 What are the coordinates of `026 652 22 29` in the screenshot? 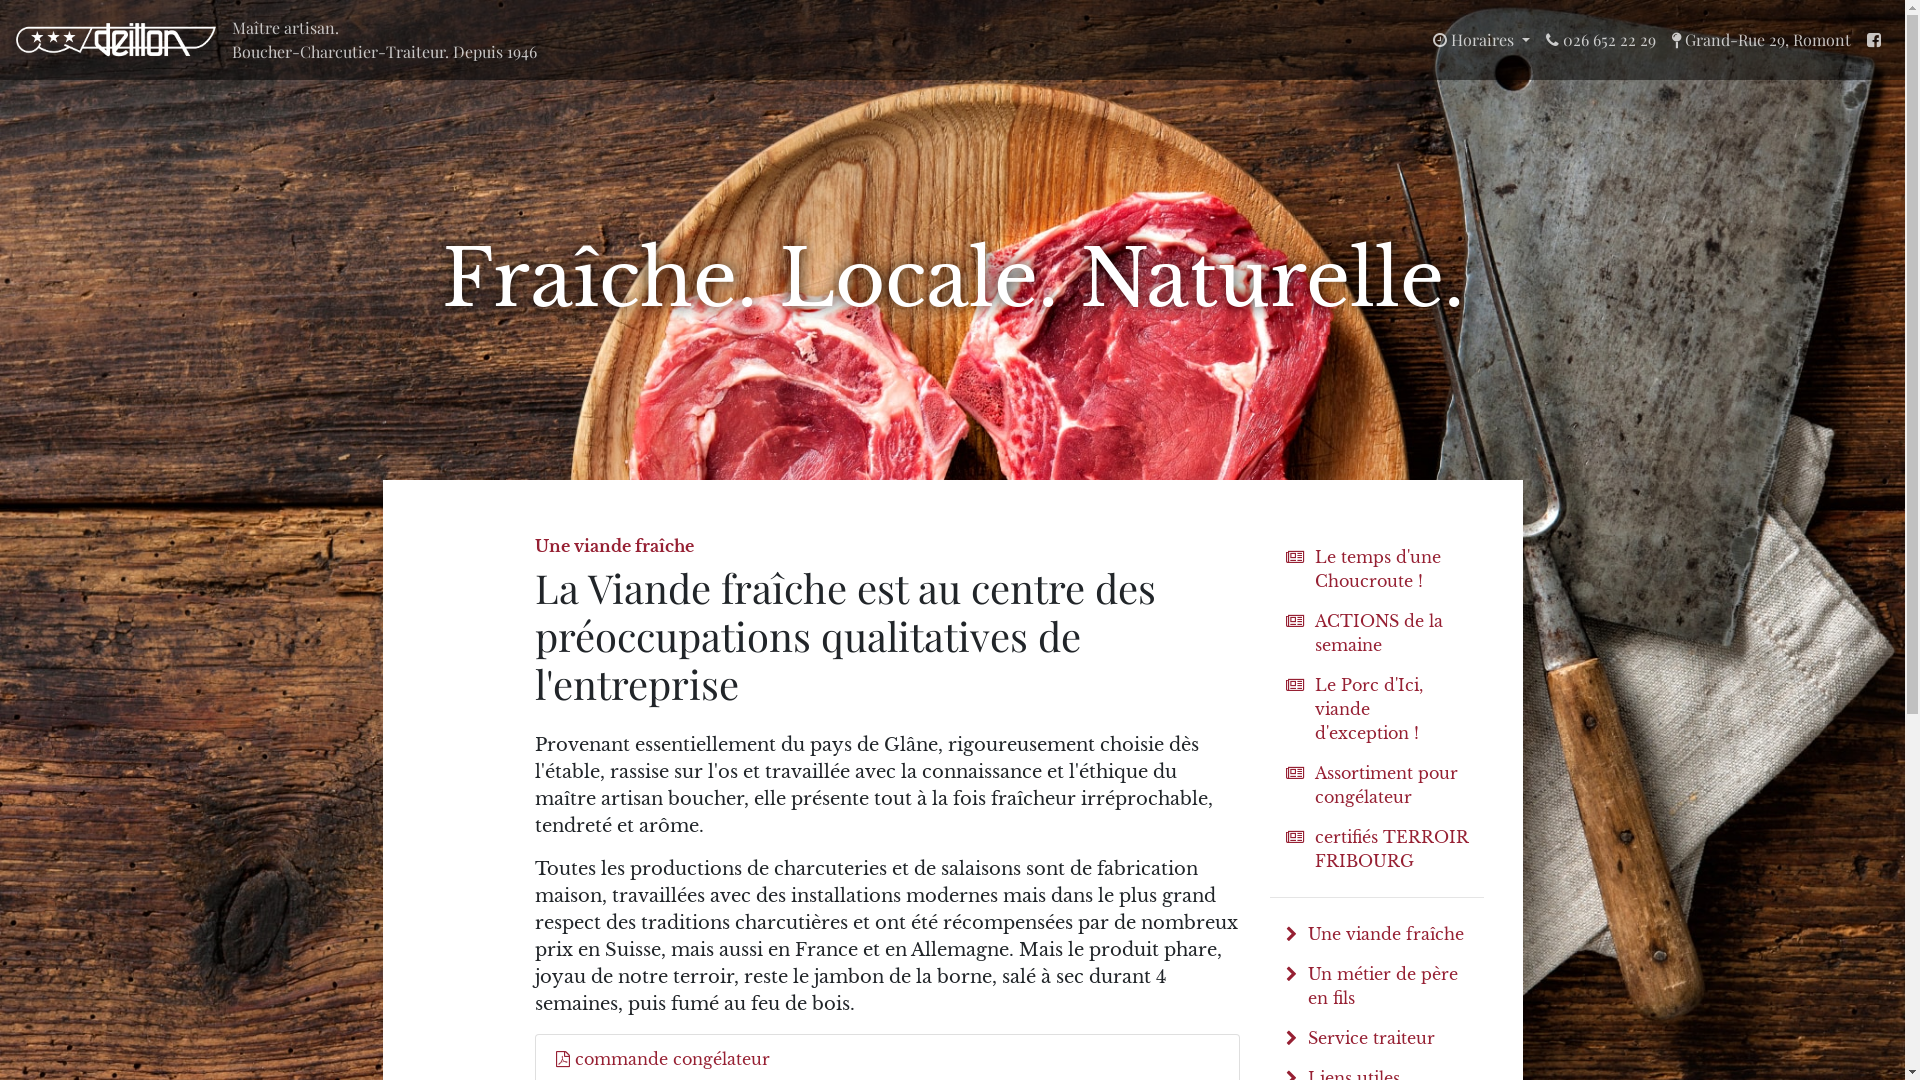 It's located at (1601, 40).